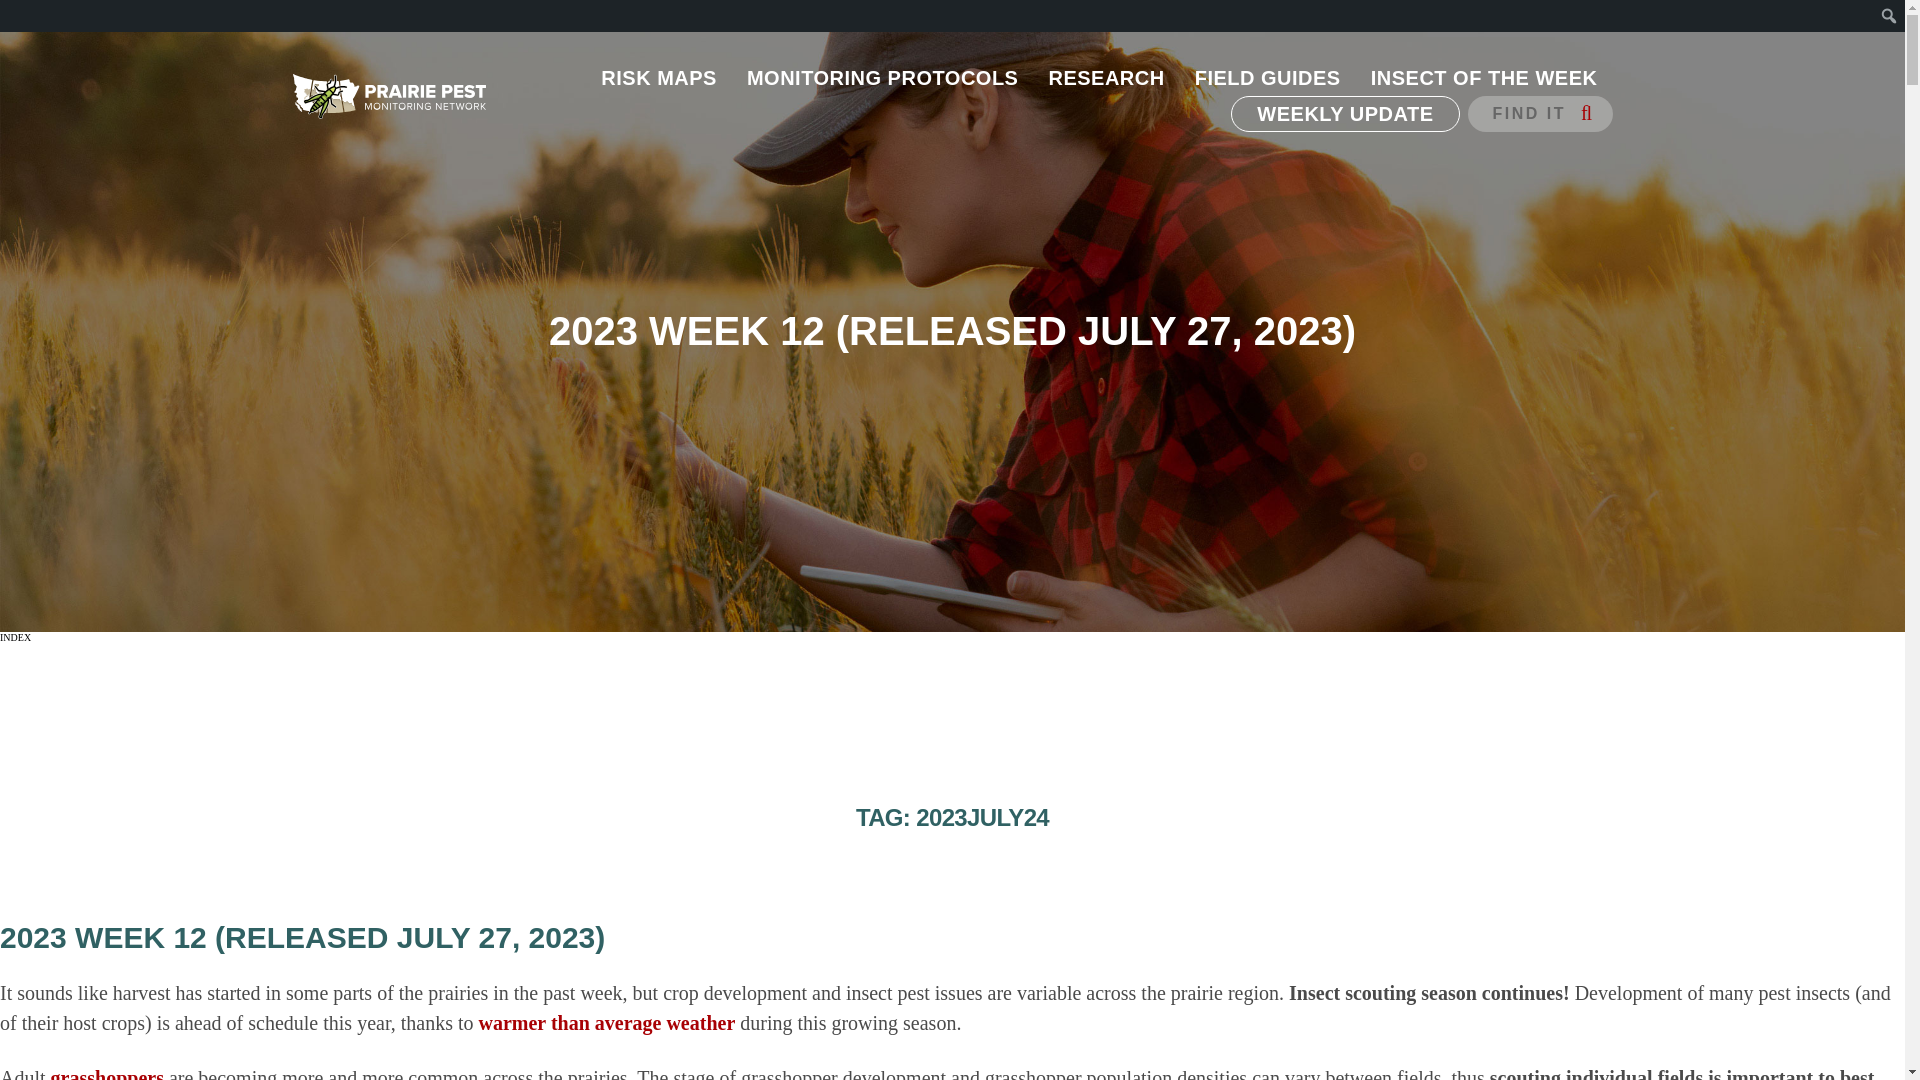 The image size is (1920, 1080). What do you see at coordinates (1484, 78) in the screenshot?
I see `INSECT OF THE WEEK` at bounding box center [1484, 78].